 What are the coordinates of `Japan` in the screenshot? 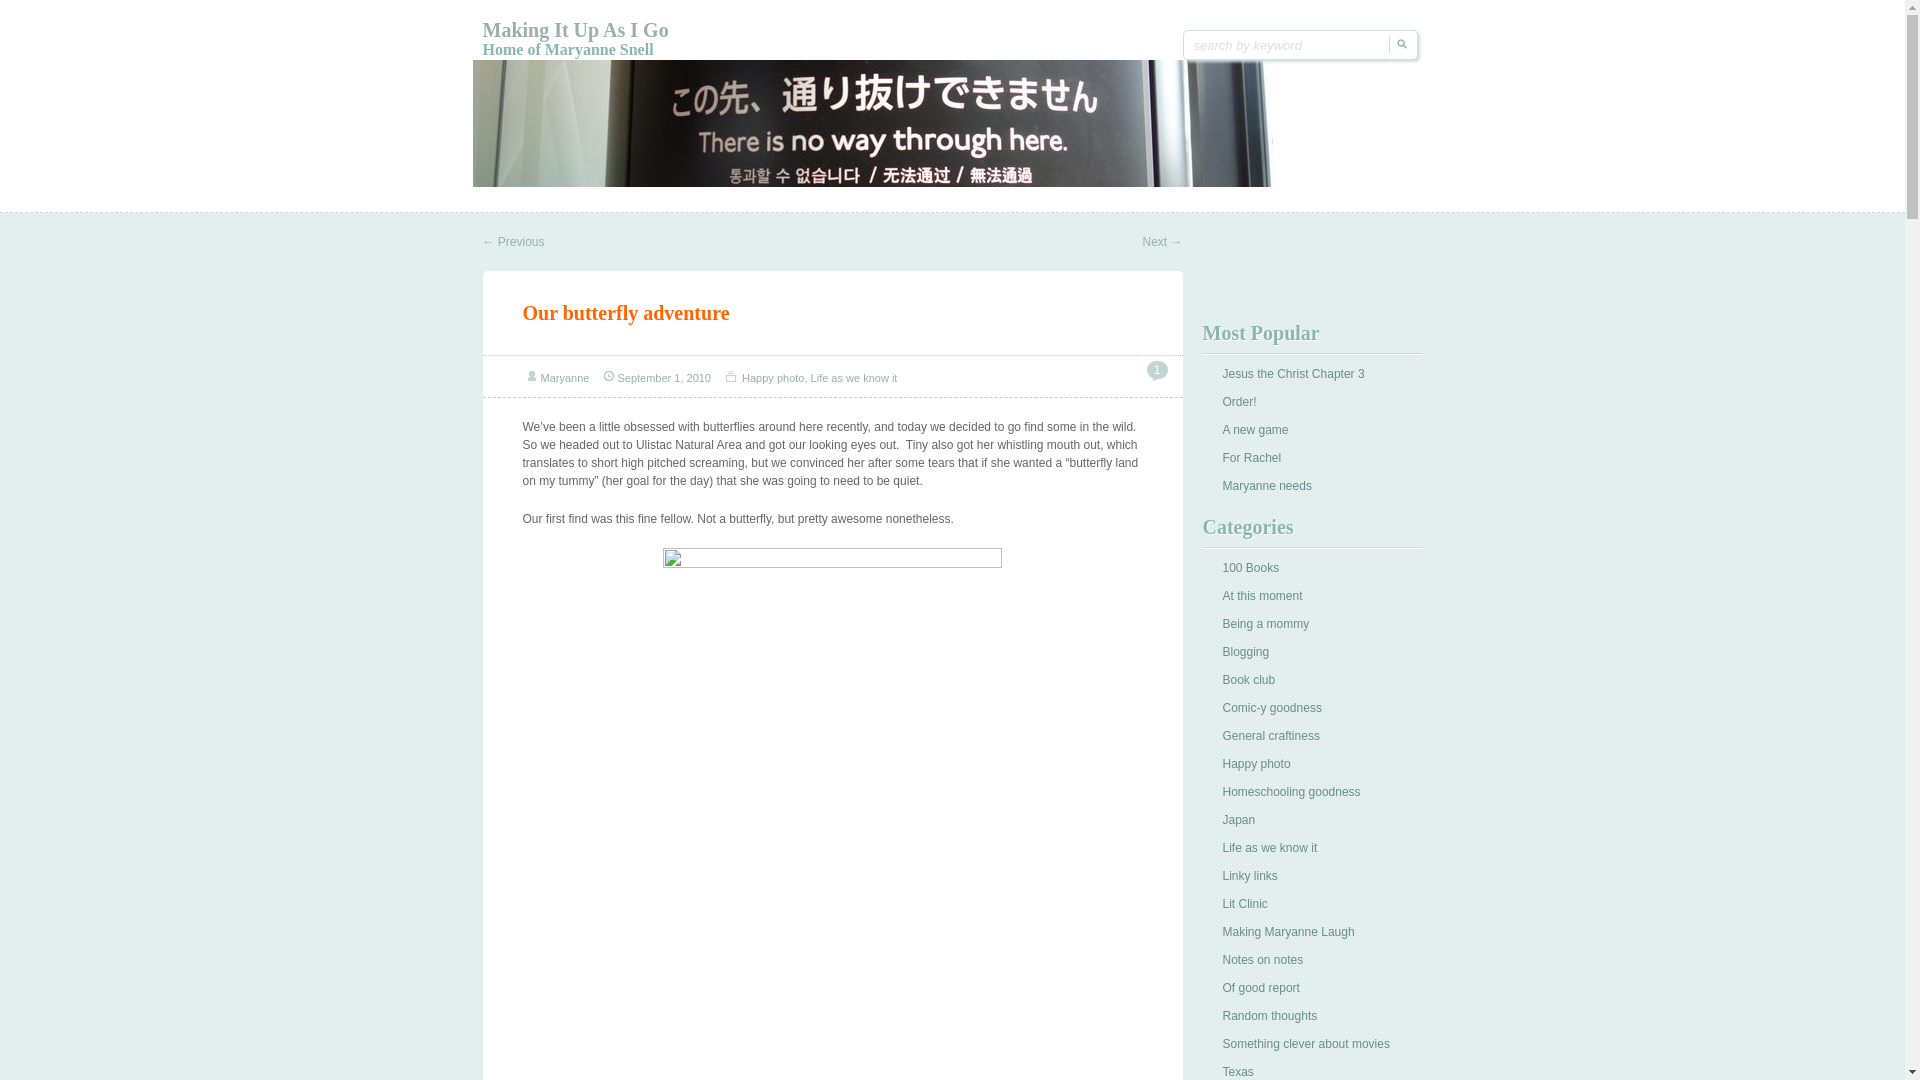 It's located at (1238, 820).